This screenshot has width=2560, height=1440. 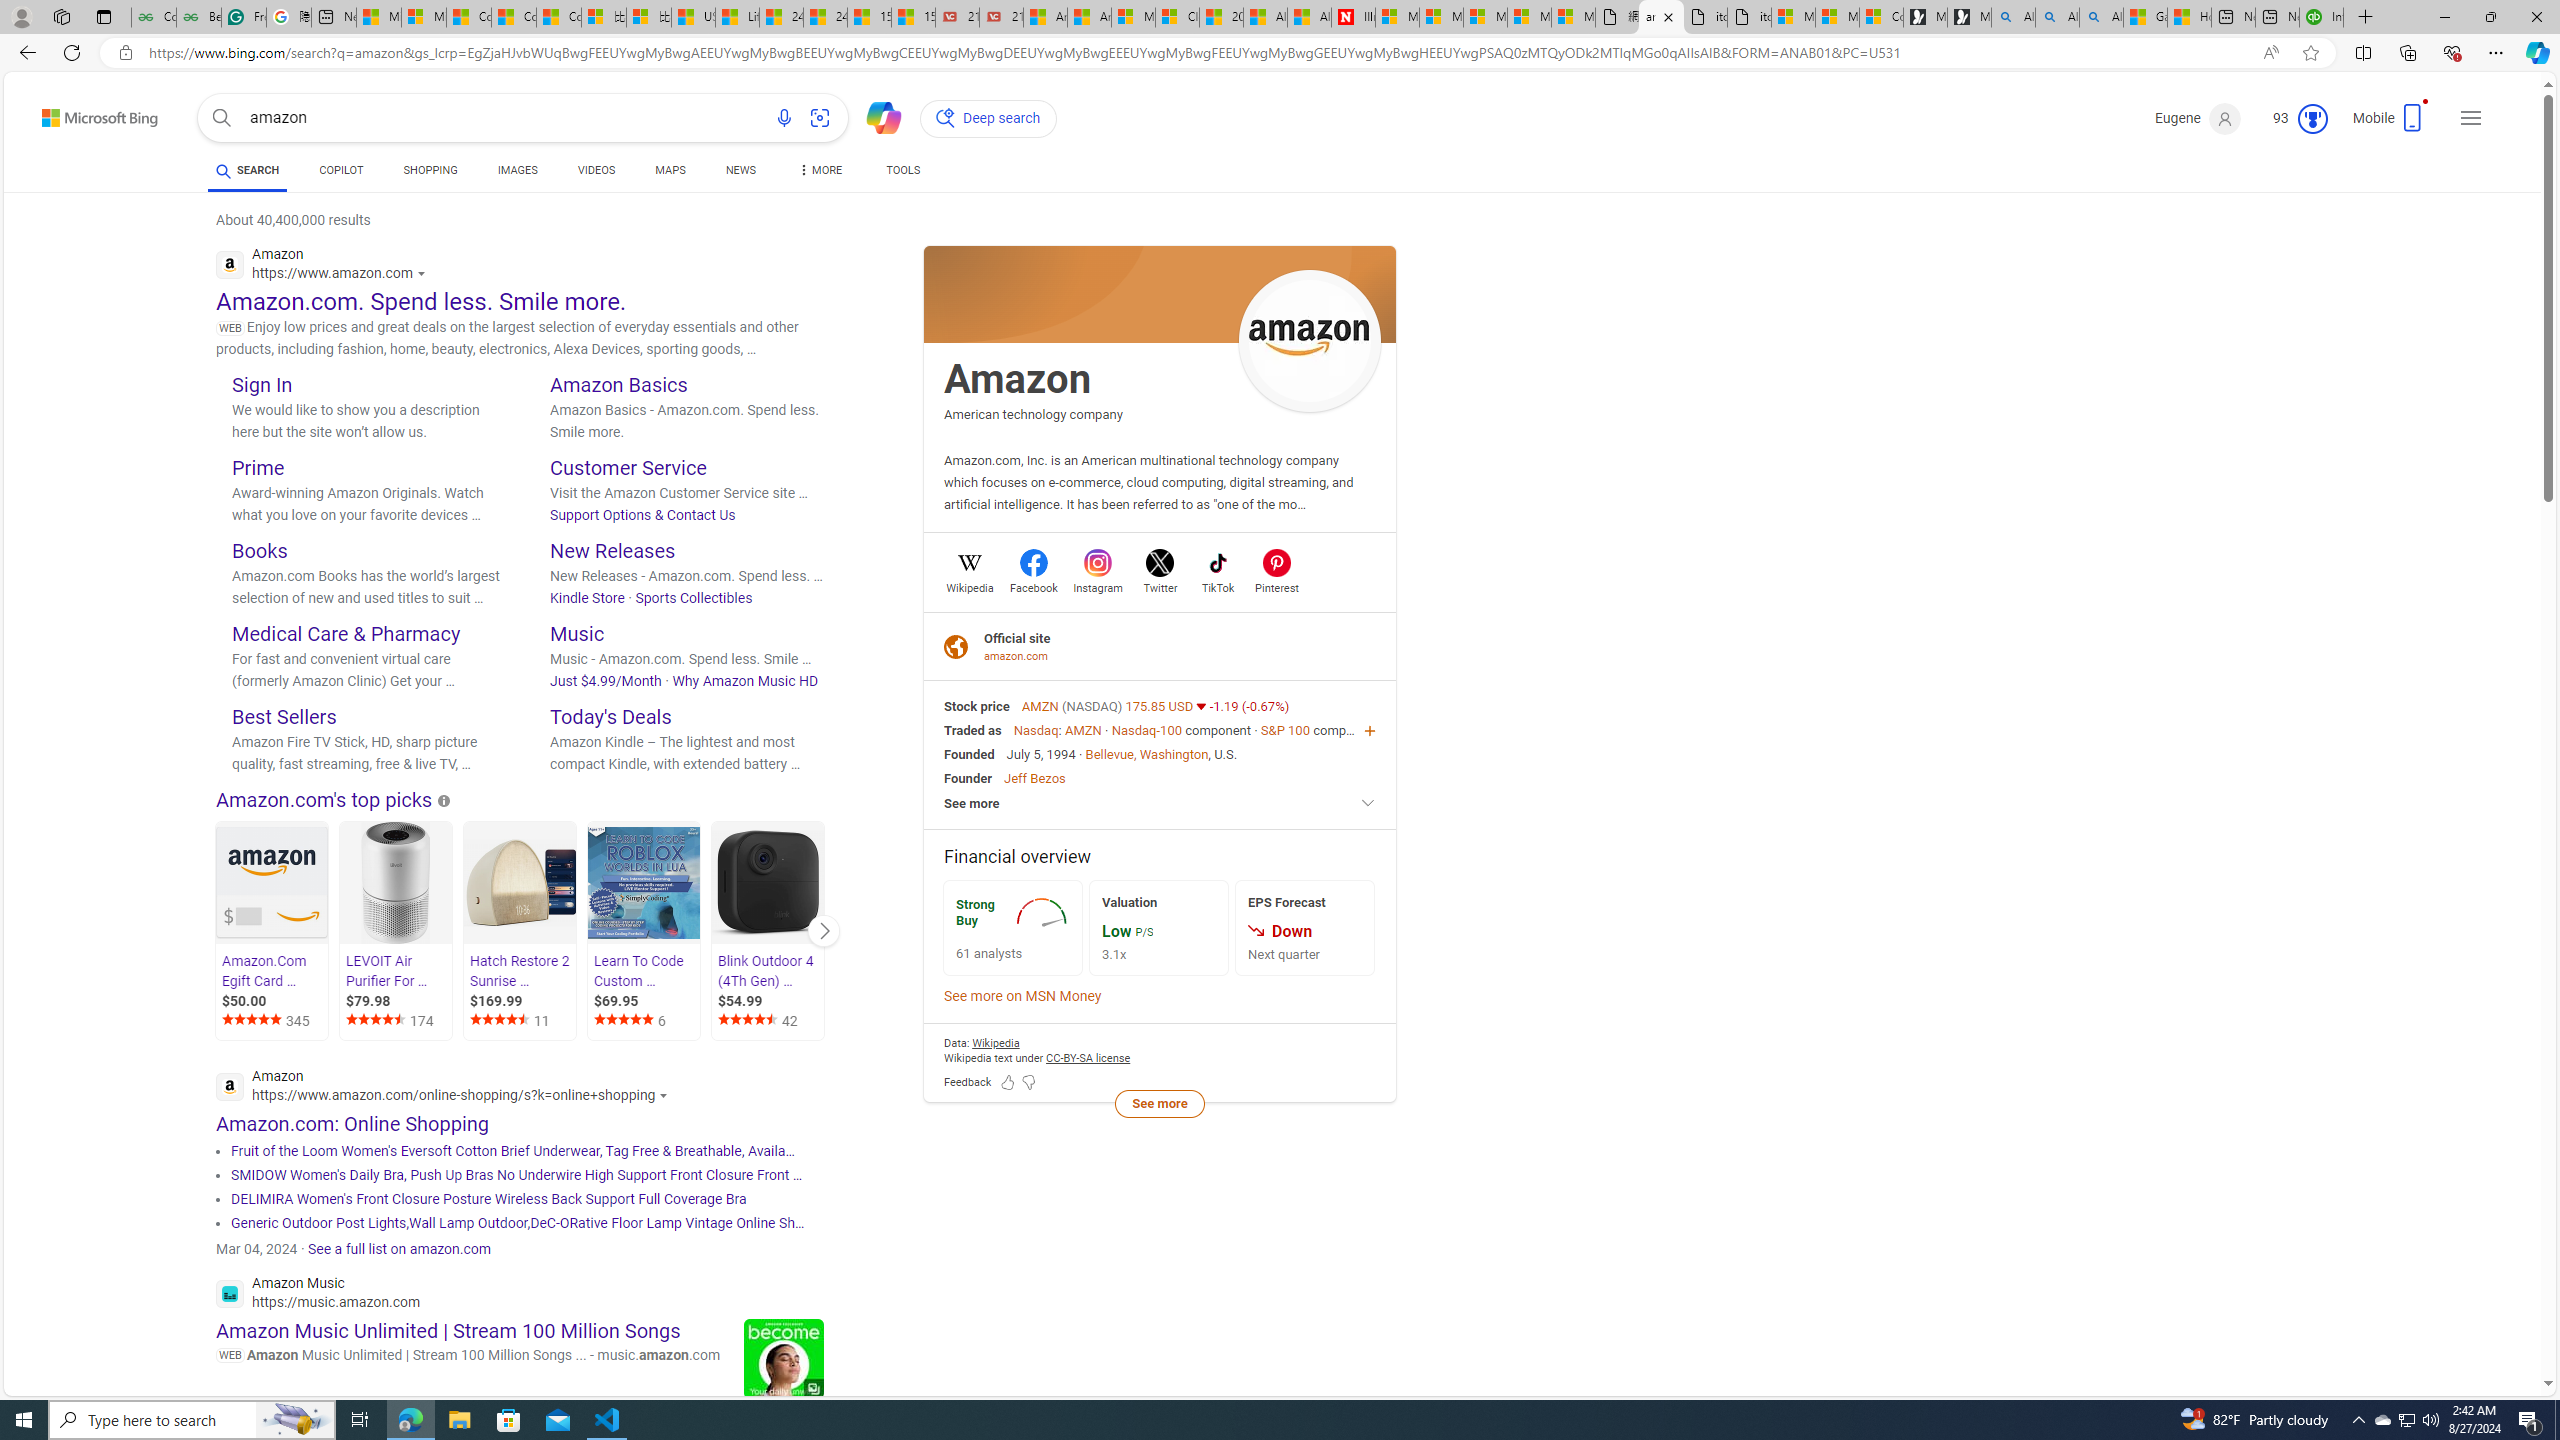 I want to click on Bellevue, Washington, so click(x=1146, y=754).